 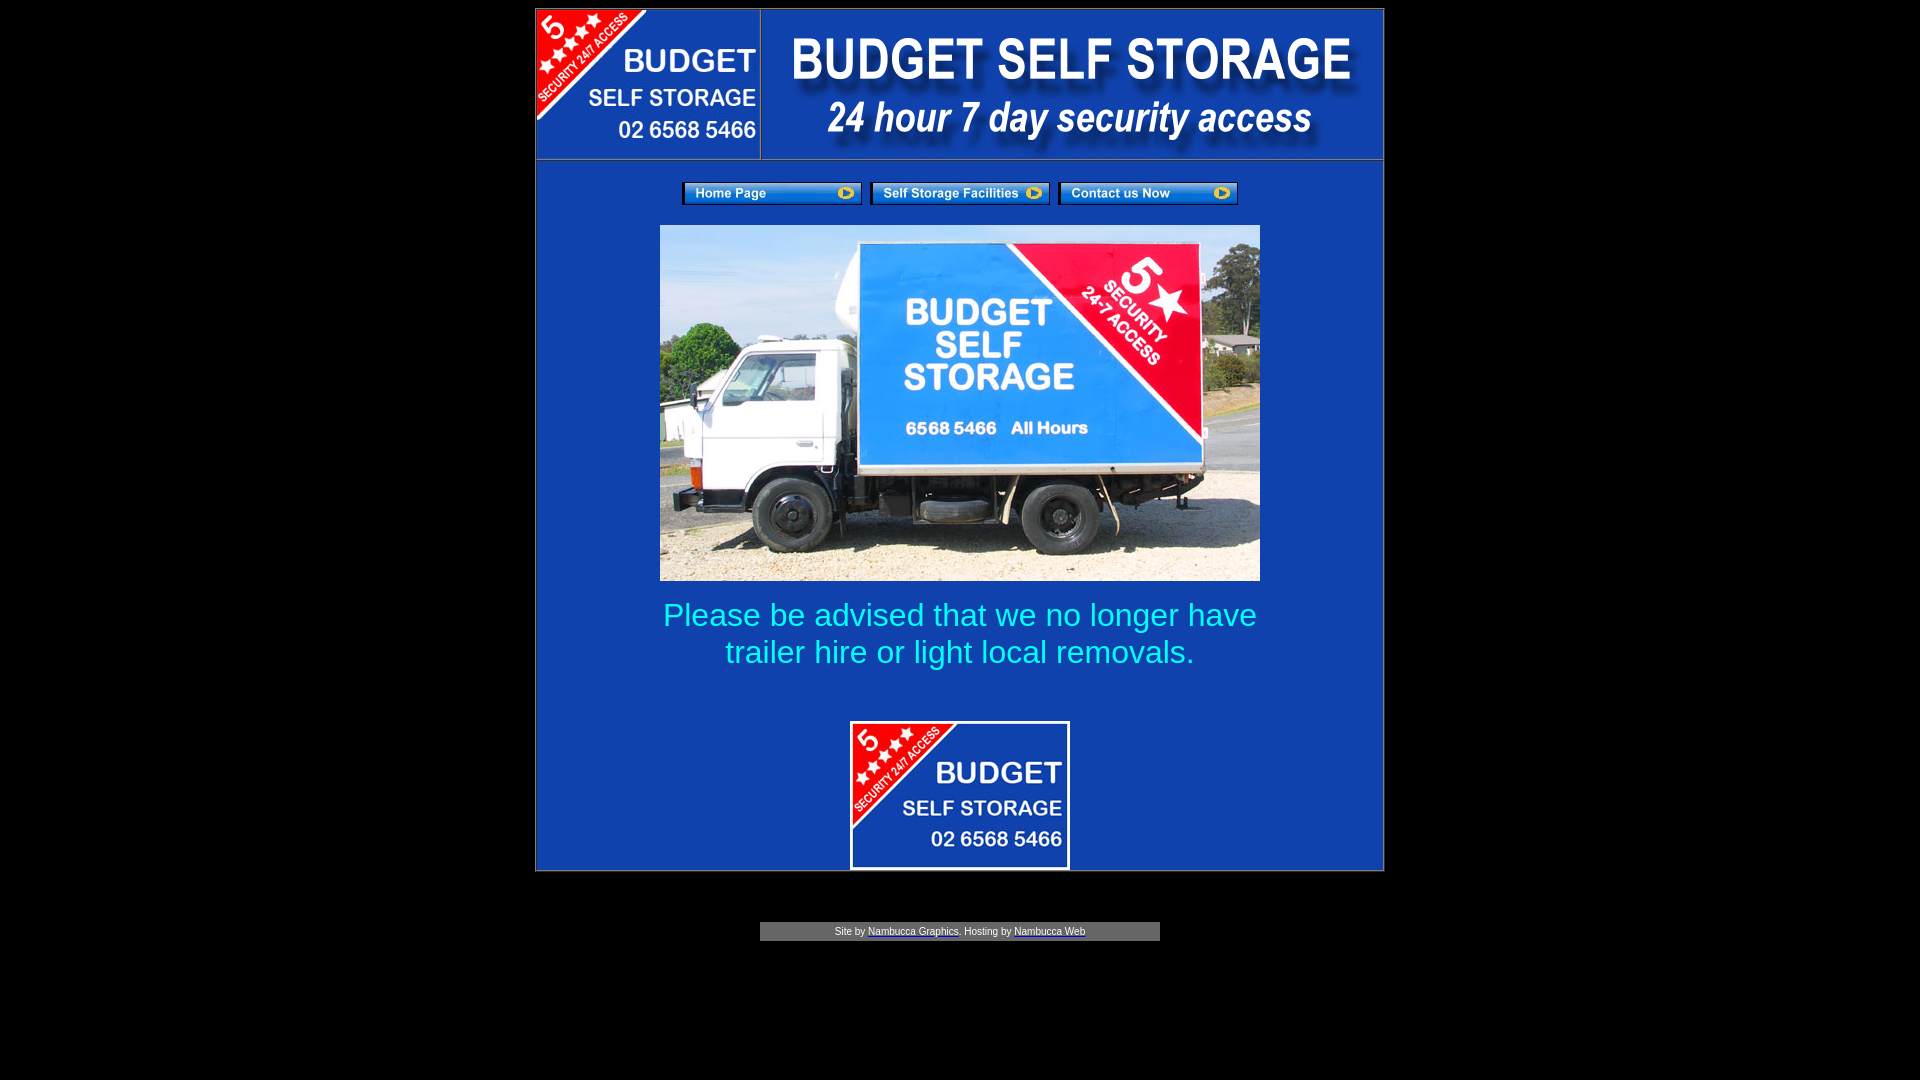 What do you see at coordinates (914, 930) in the screenshot?
I see `Nambucca Graphics` at bounding box center [914, 930].